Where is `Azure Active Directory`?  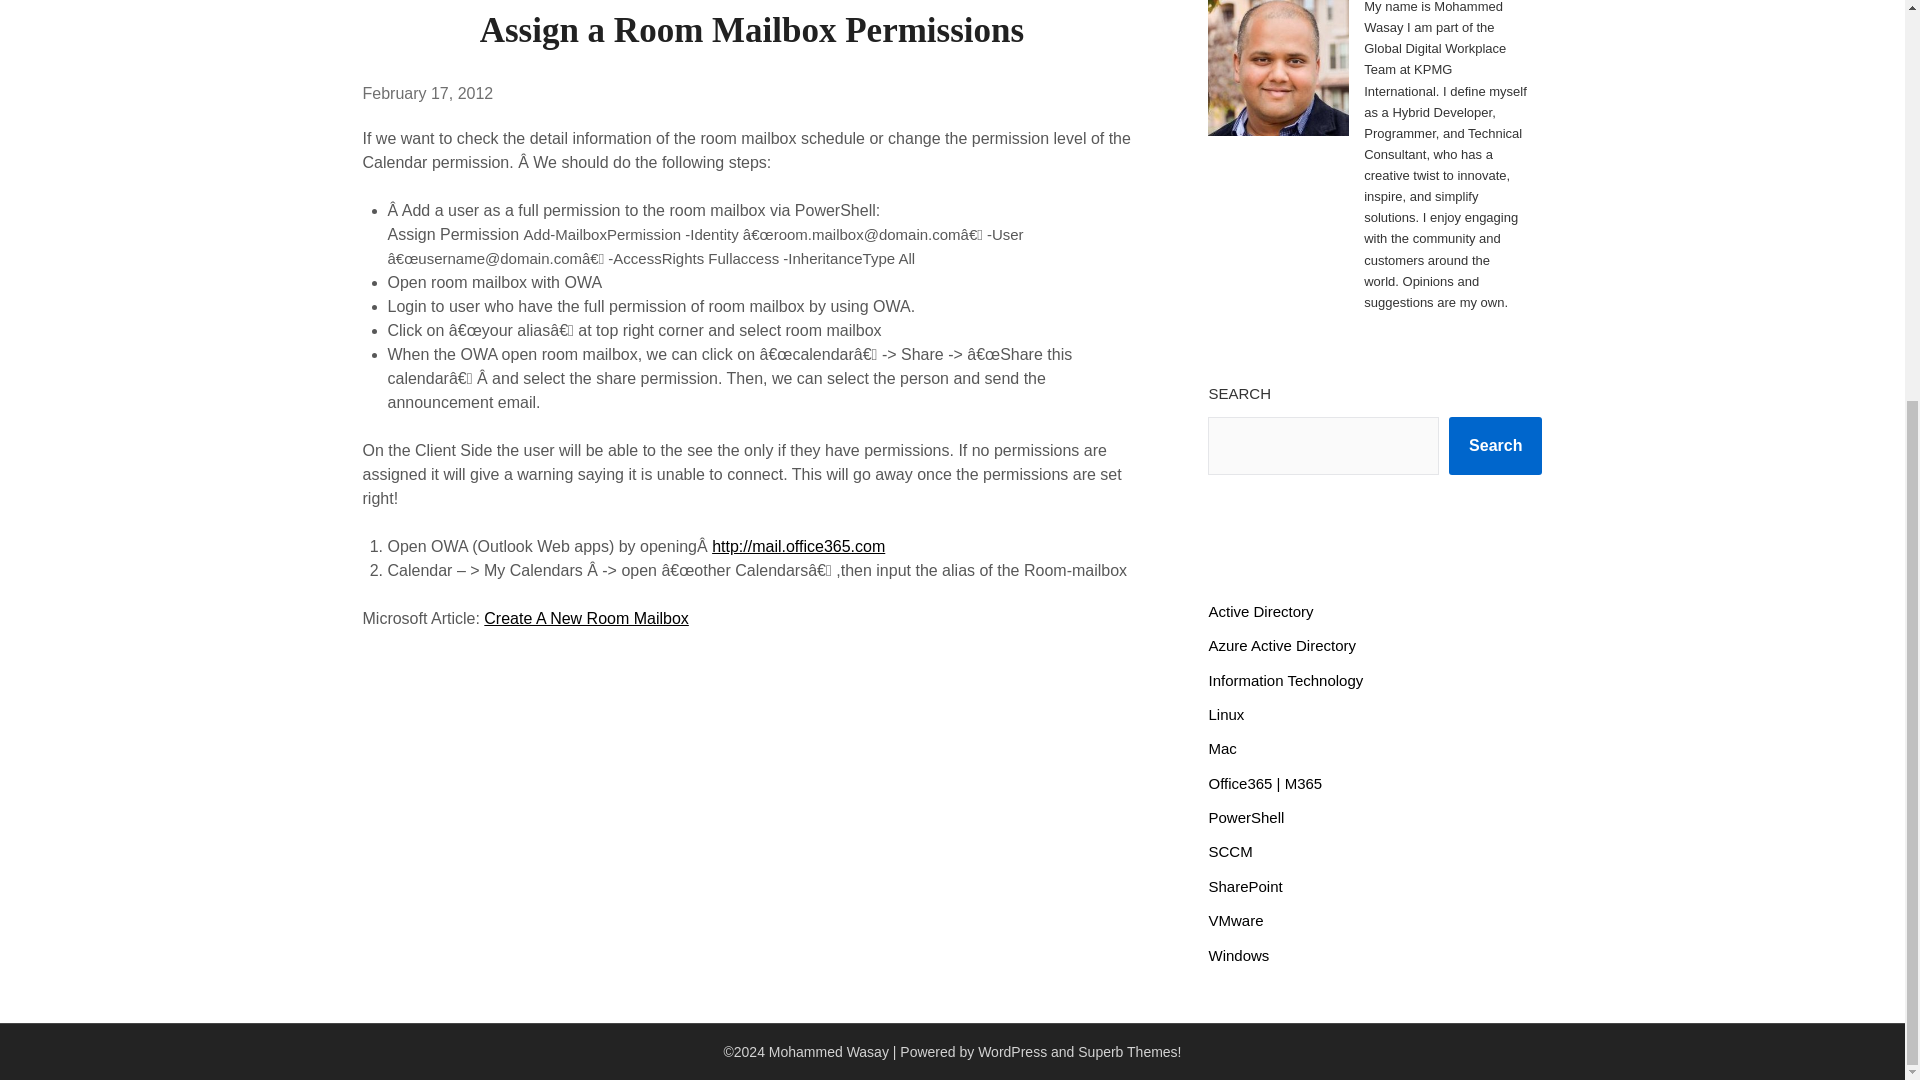
Azure Active Directory is located at coordinates (1281, 646).